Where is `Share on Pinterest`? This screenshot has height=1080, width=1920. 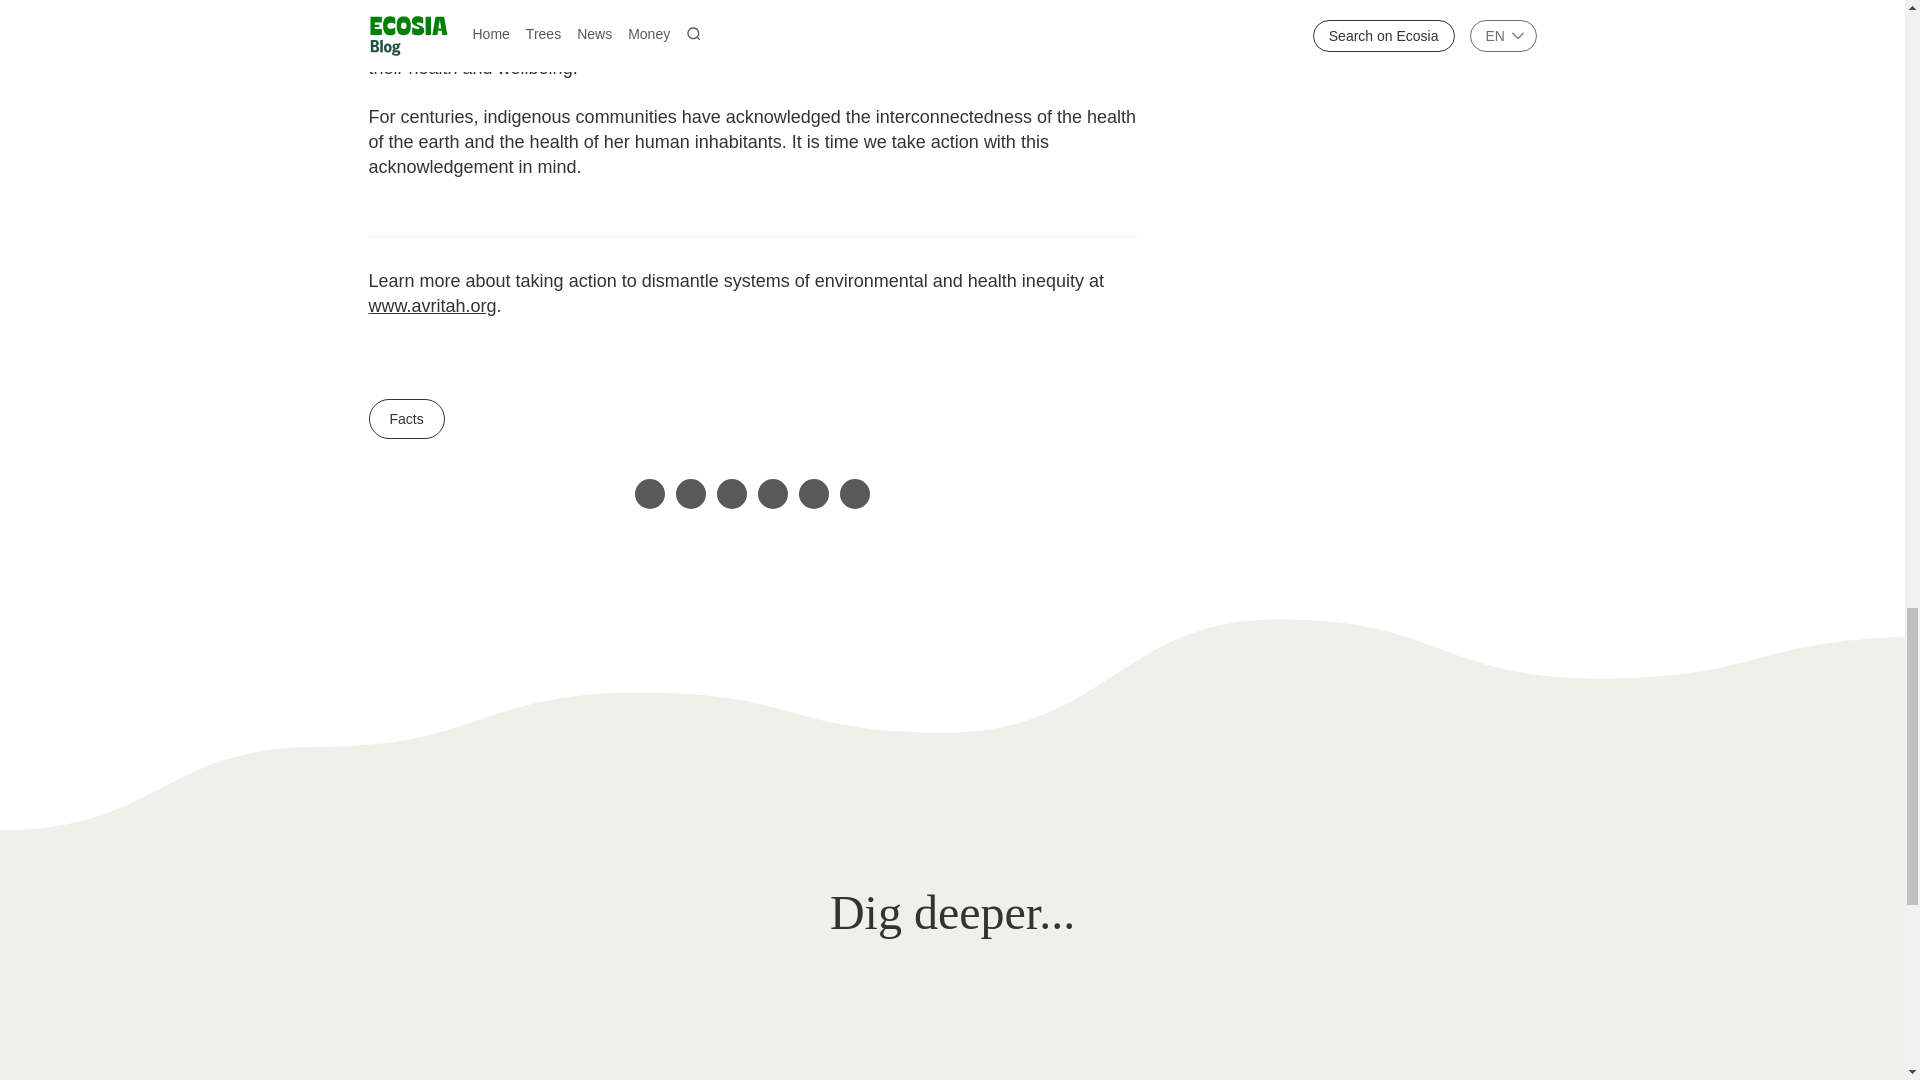 Share on Pinterest is located at coordinates (772, 494).